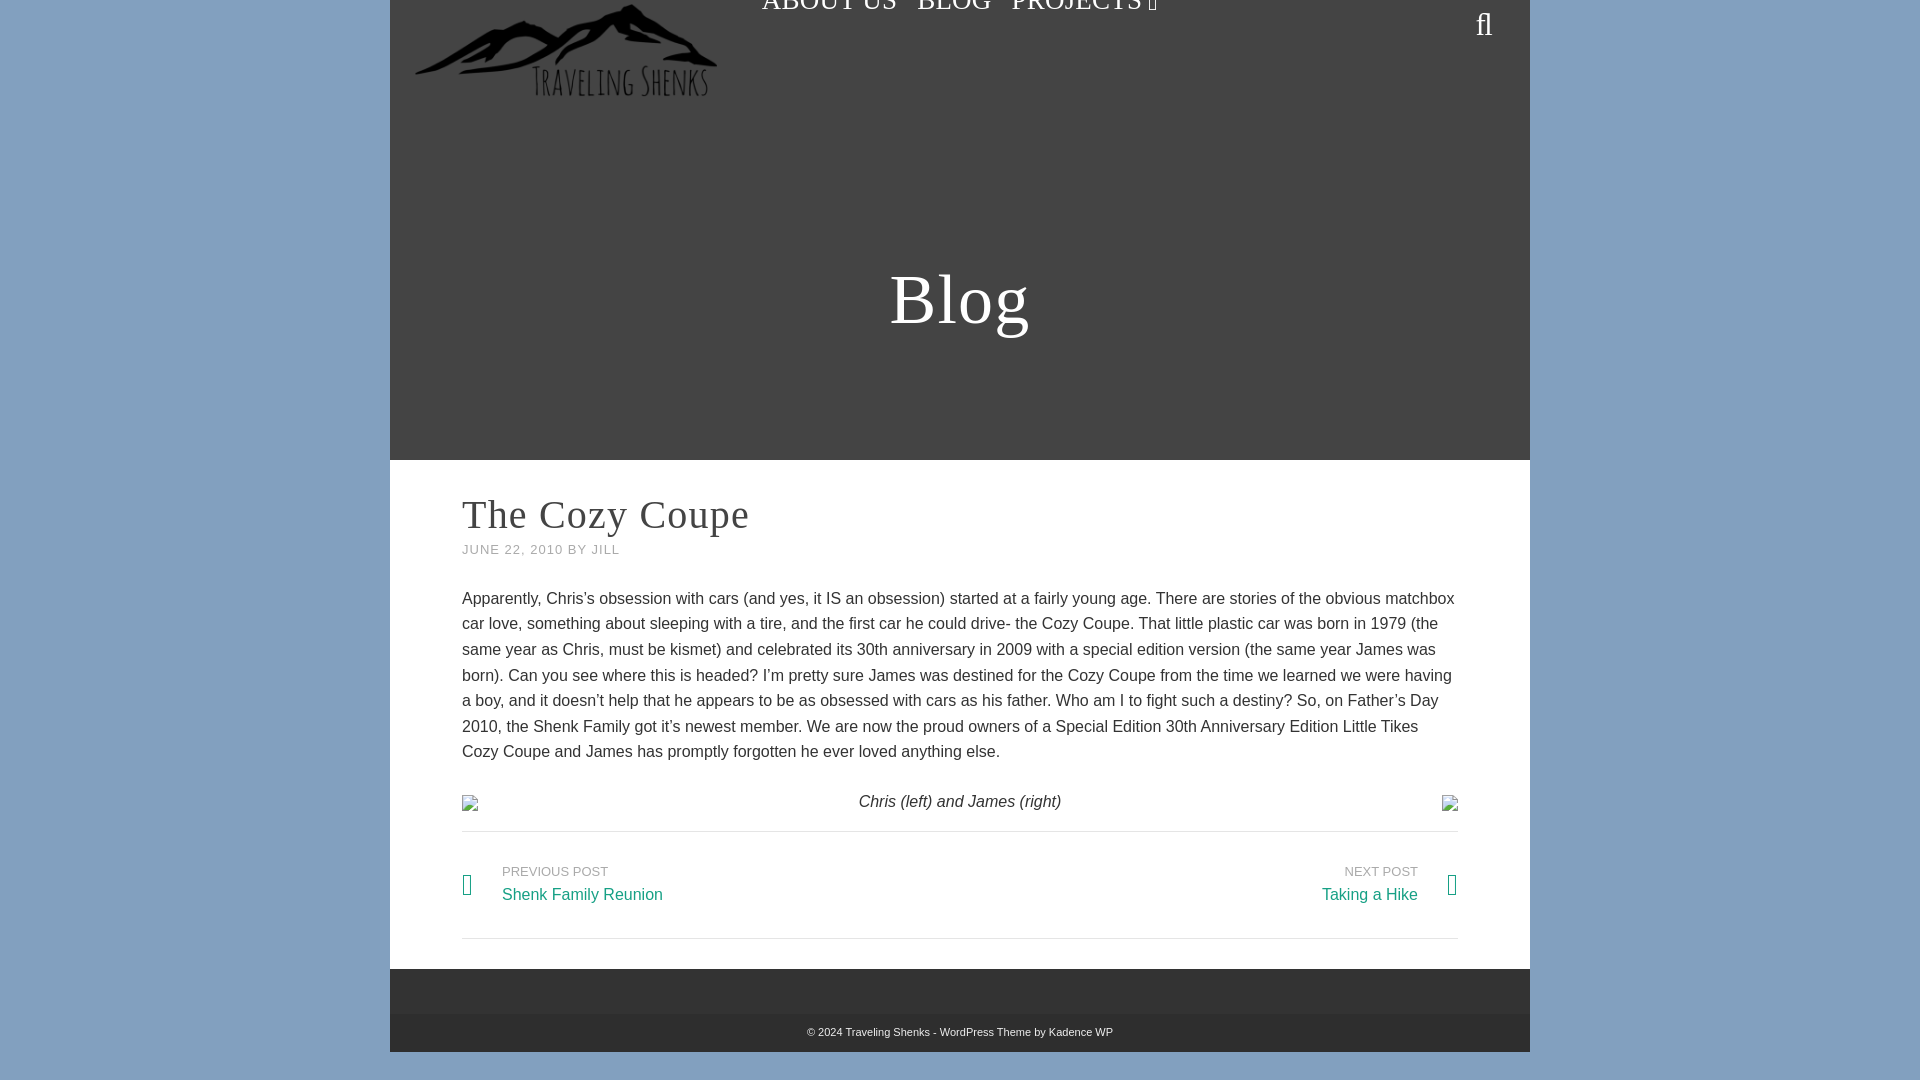  What do you see at coordinates (1390, 884) in the screenshot?
I see `BLOG` at bounding box center [1390, 884].